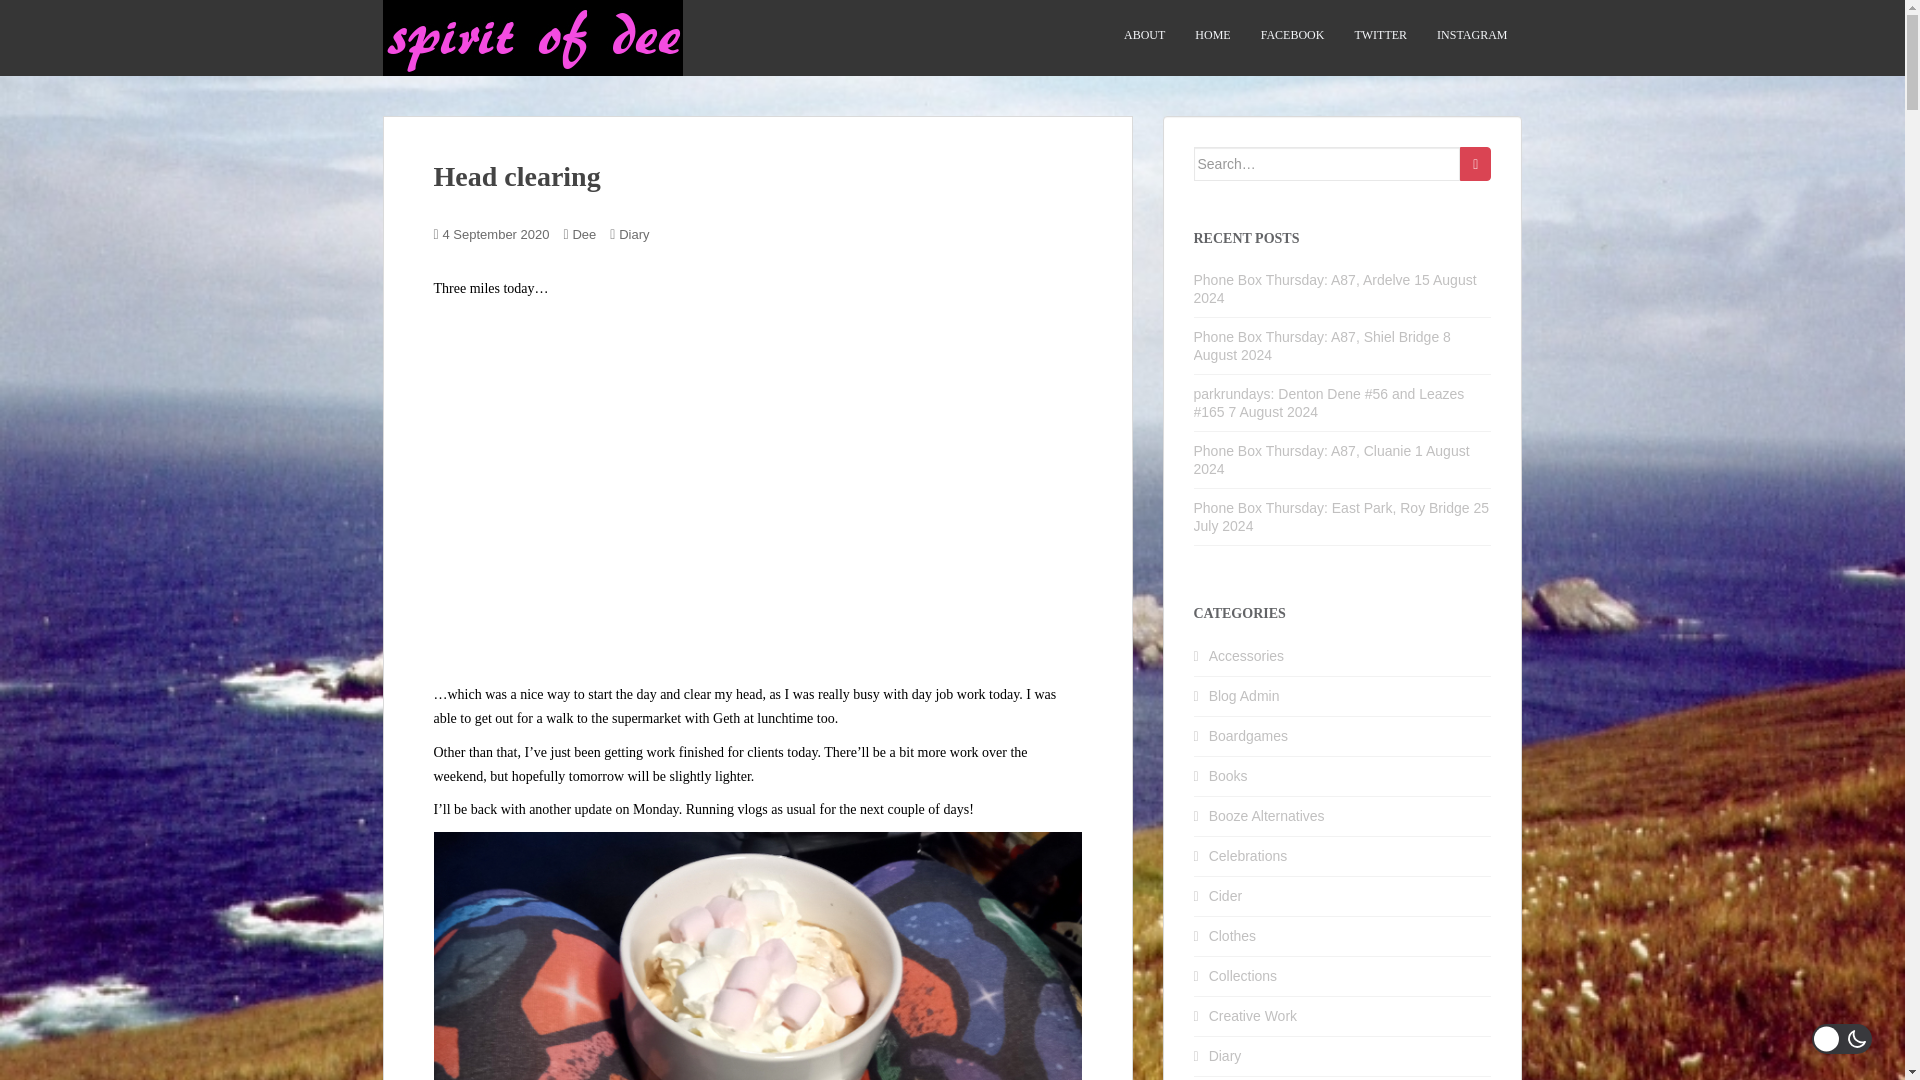  Describe the element at coordinates (1317, 336) in the screenshot. I see `Phone Box Thursday: A87, Shiel Bridge` at that location.